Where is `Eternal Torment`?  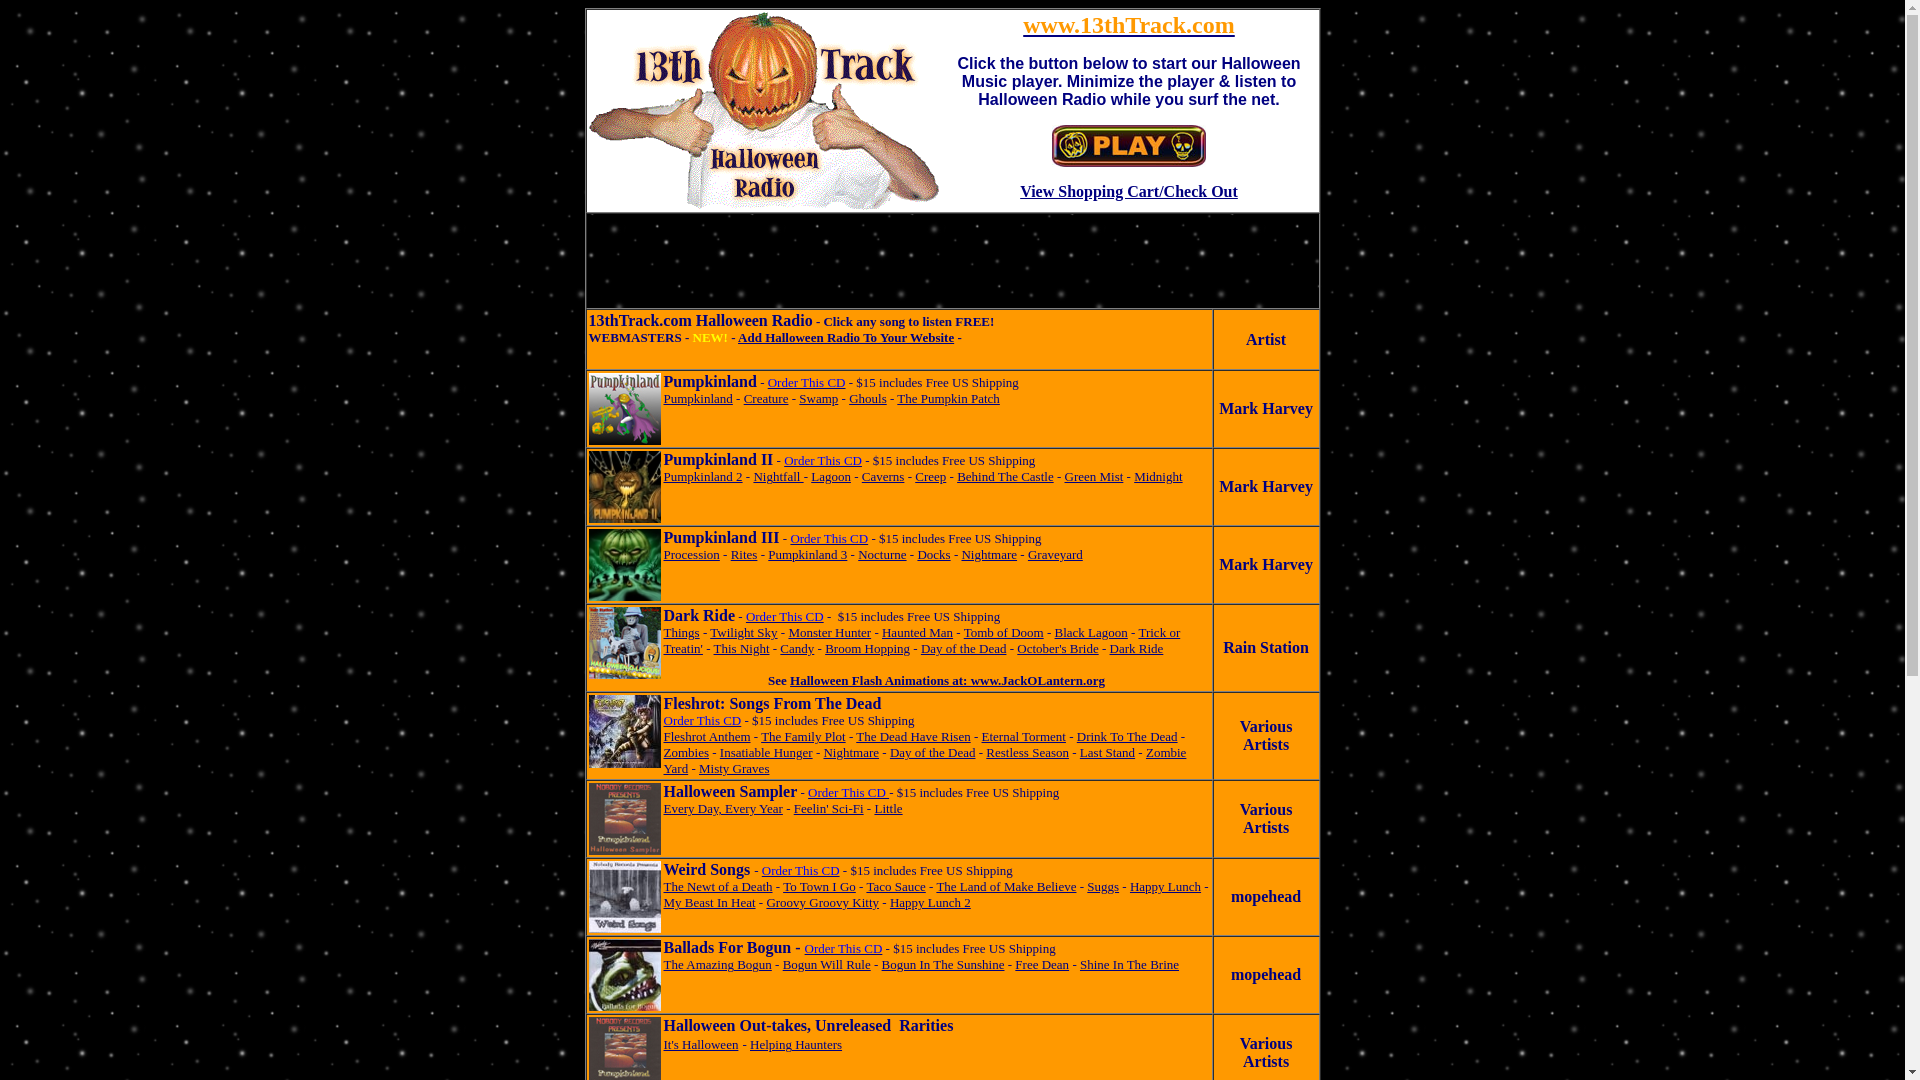 Eternal Torment is located at coordinates (1024, 736).